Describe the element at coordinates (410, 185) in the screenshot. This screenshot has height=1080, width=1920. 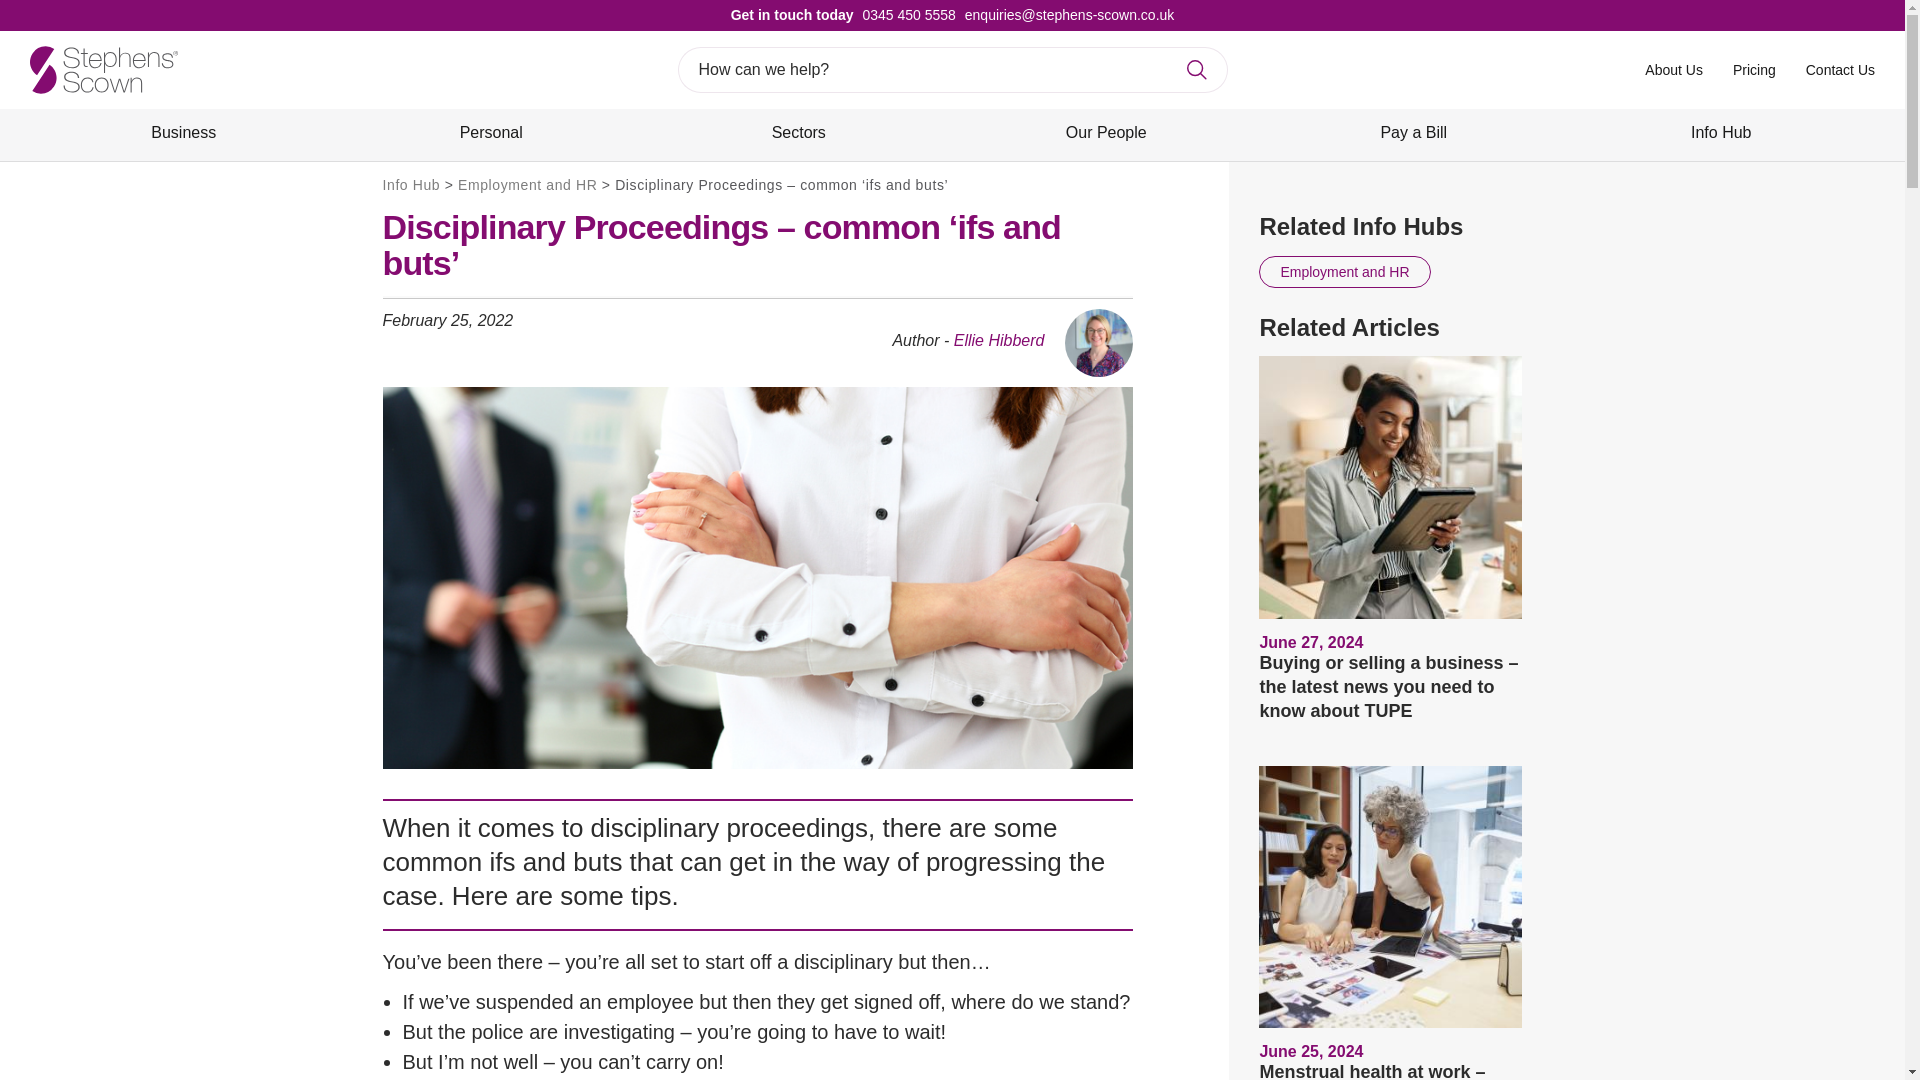
I see `Go to the Info Hub Info hub Category archives.` at that location.